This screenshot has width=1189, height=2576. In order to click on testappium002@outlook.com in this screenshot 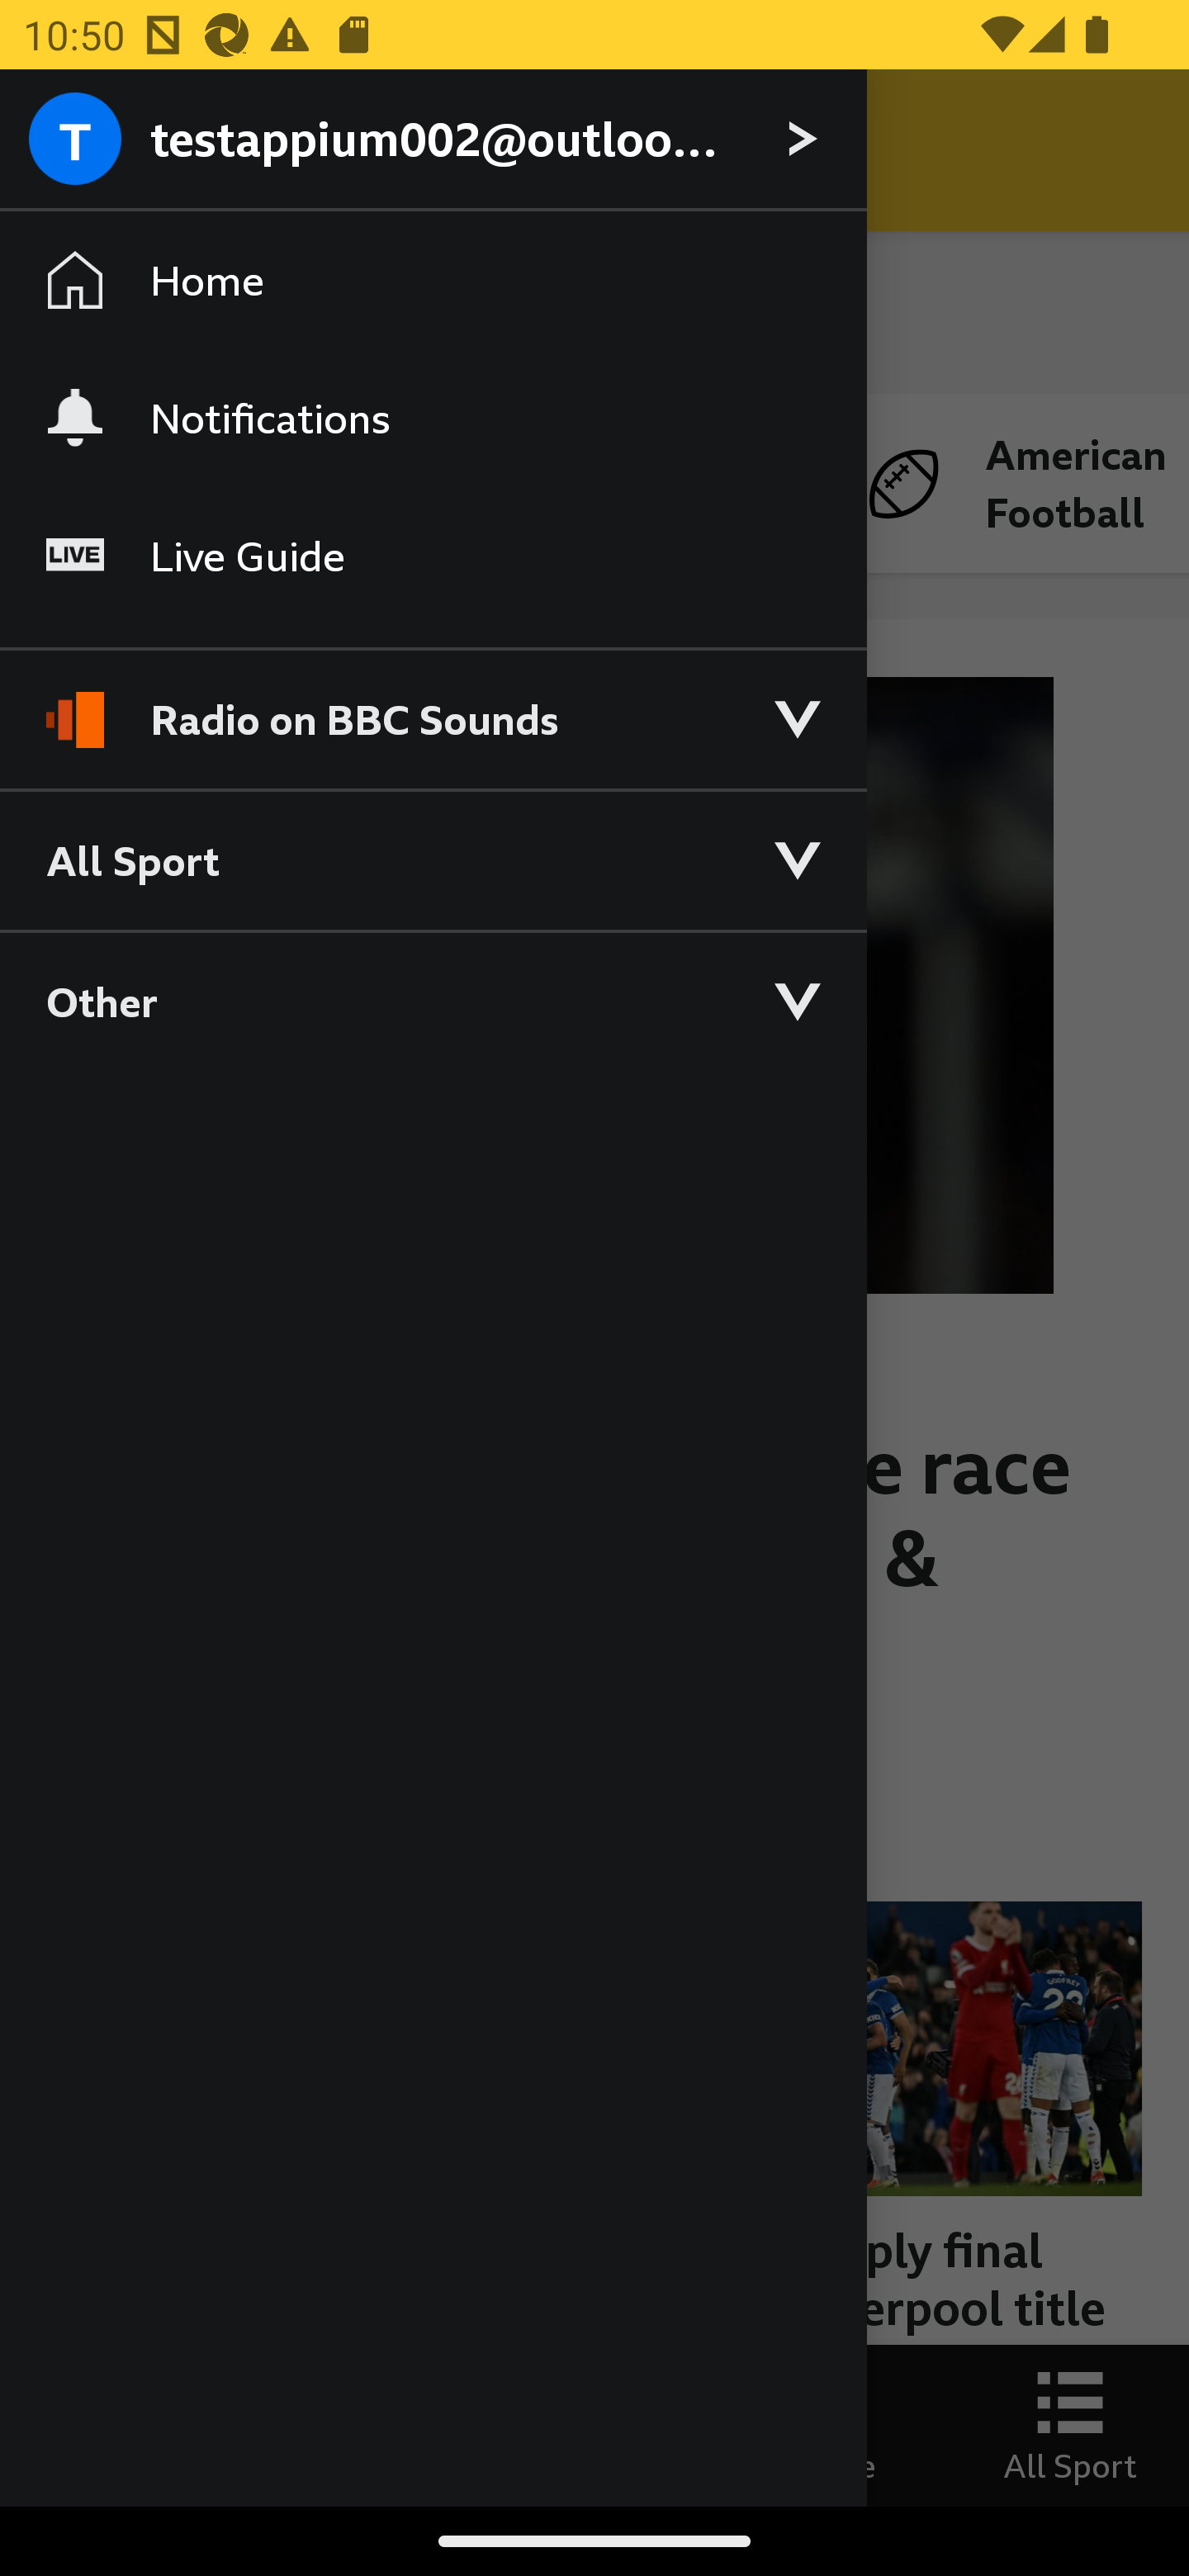, I will do `click(433, 140)`.